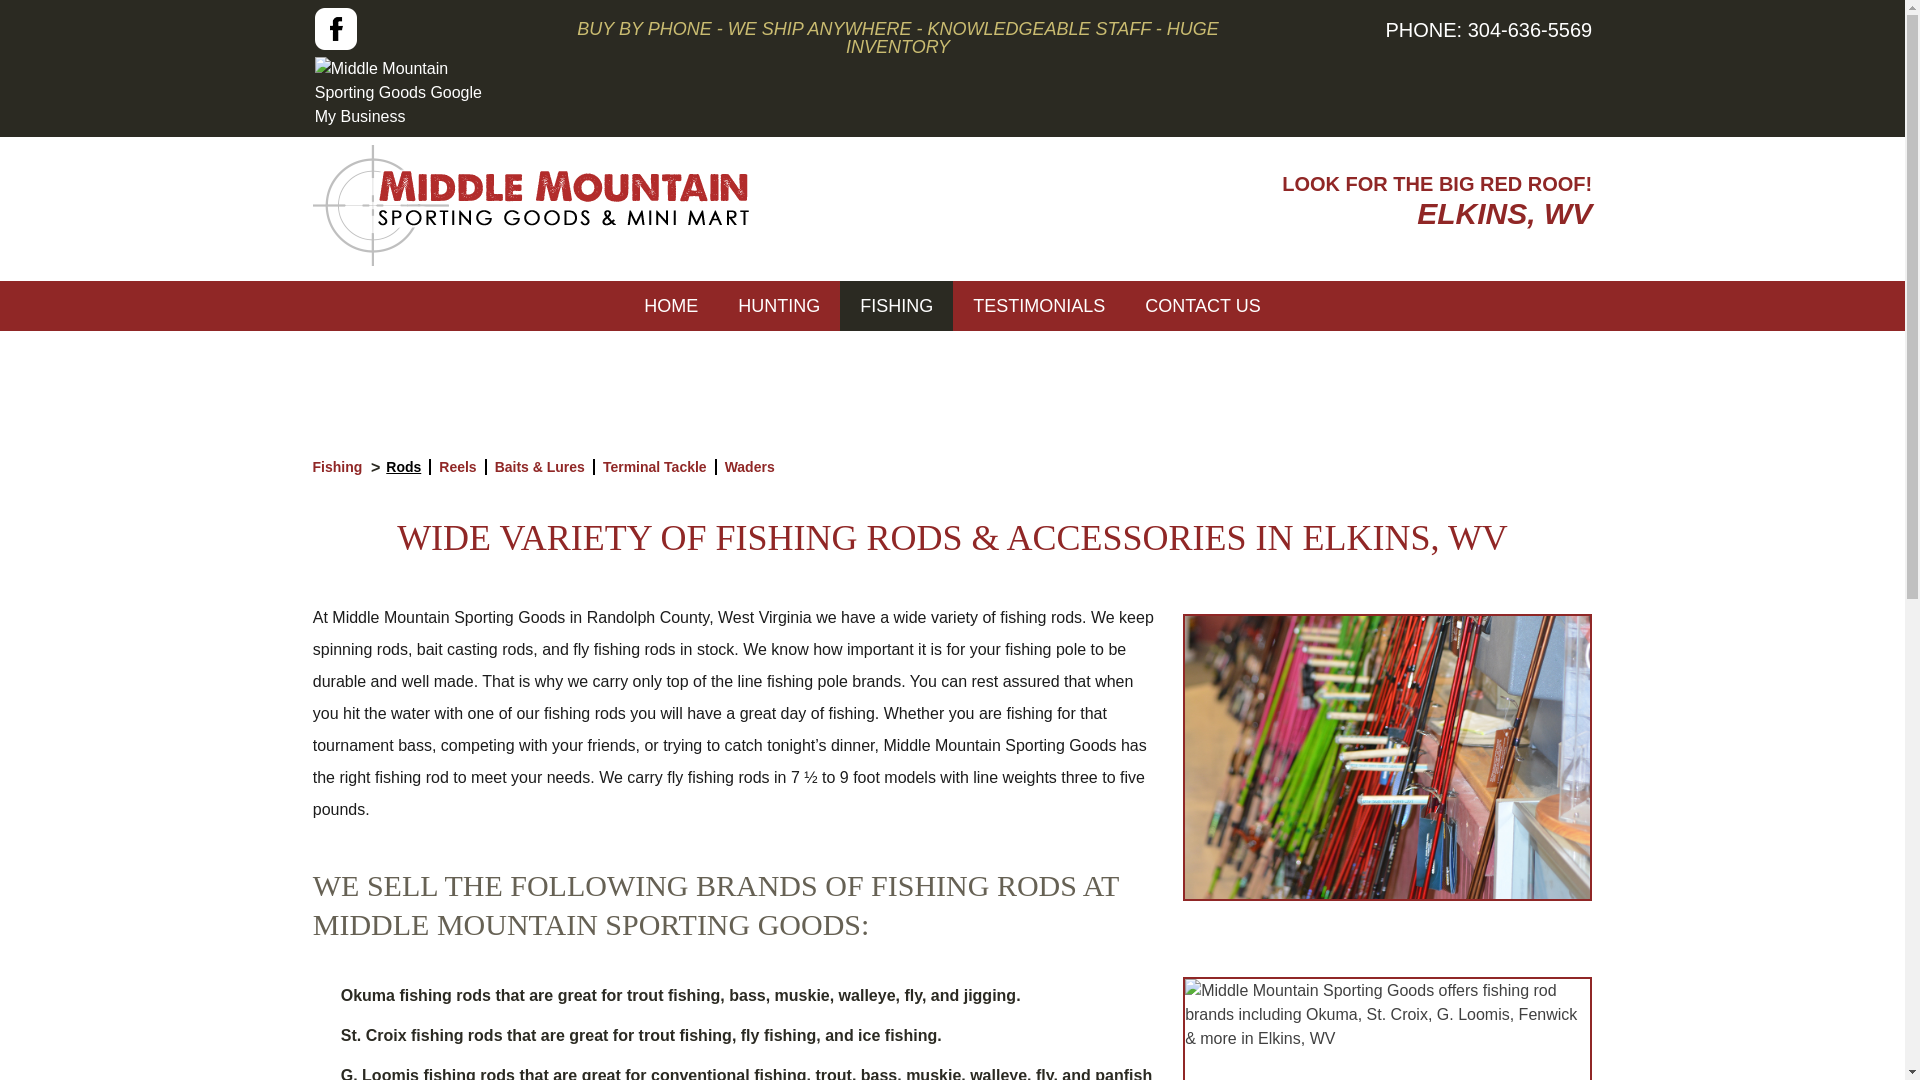  I want to click on Rods, so click(402, 467).